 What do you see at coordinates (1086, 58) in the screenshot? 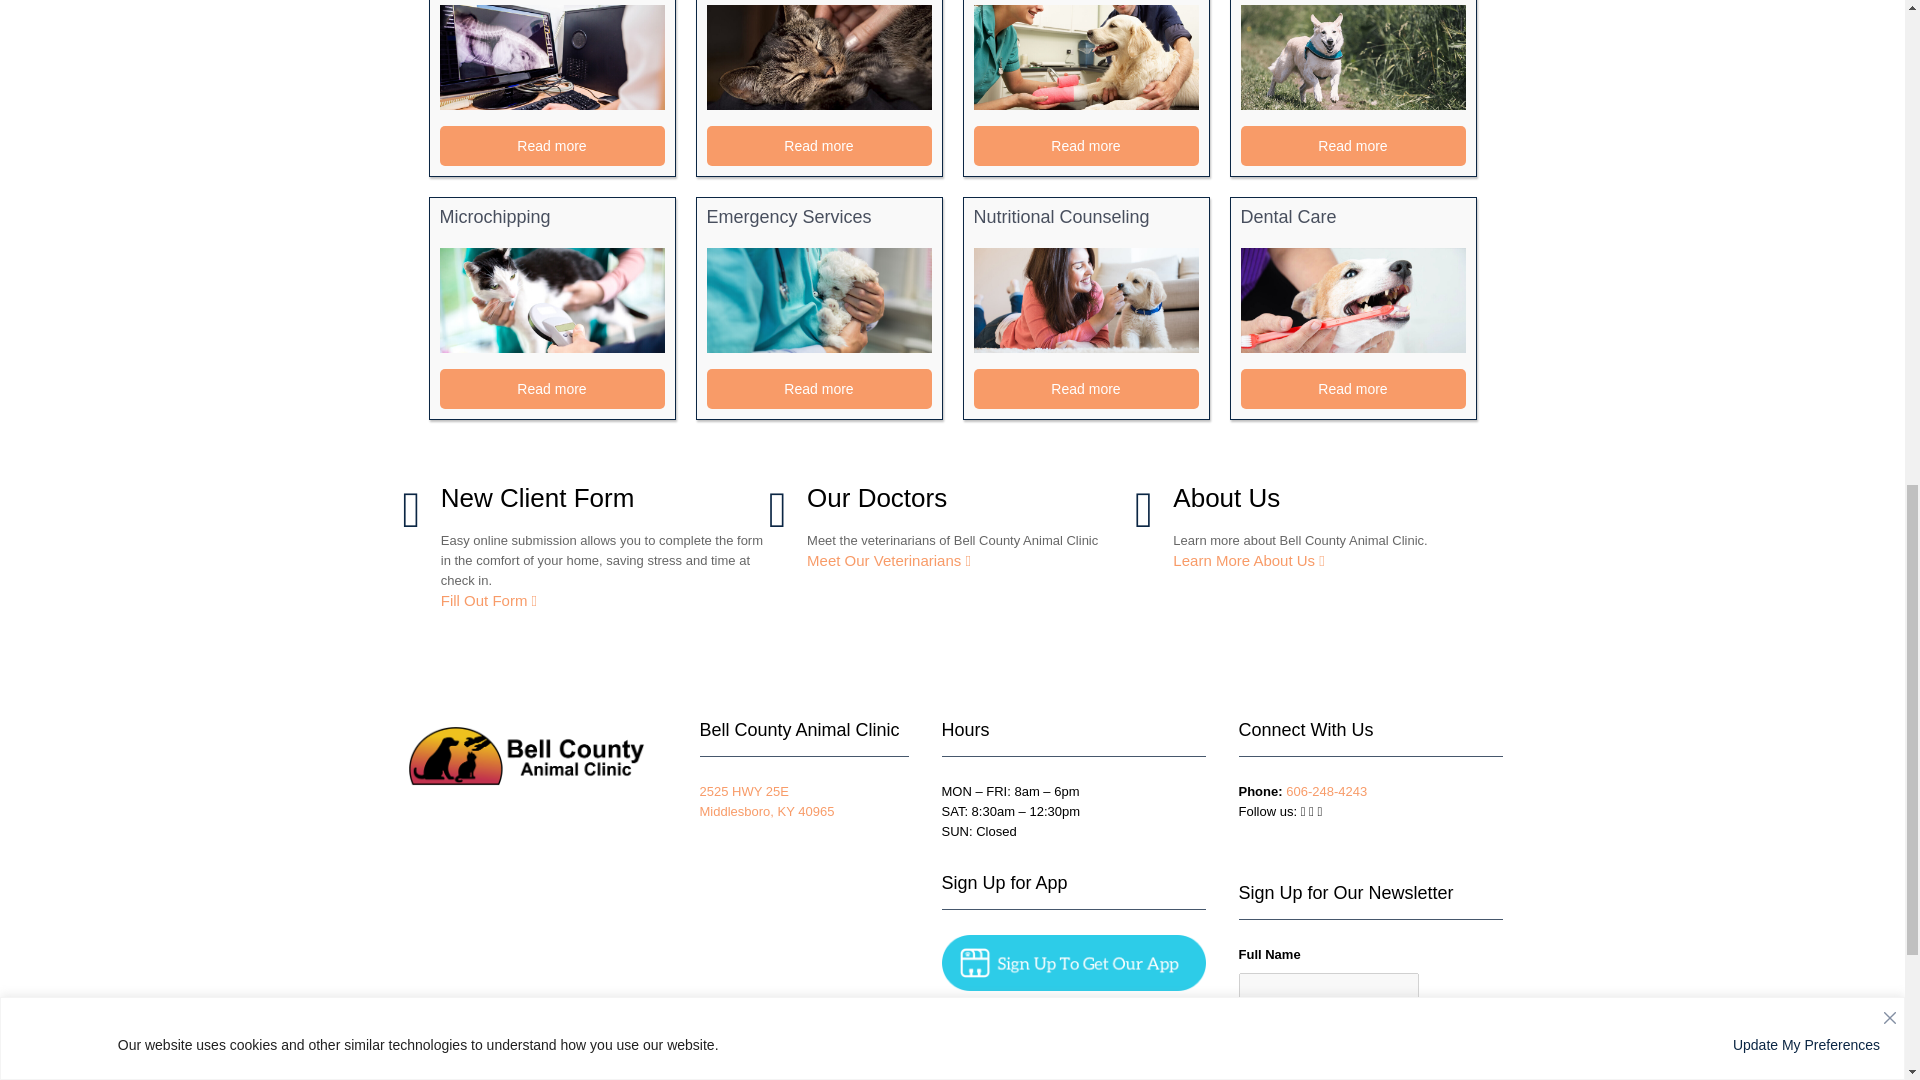
I see `Surgery` at bounding box center [1086, 58].